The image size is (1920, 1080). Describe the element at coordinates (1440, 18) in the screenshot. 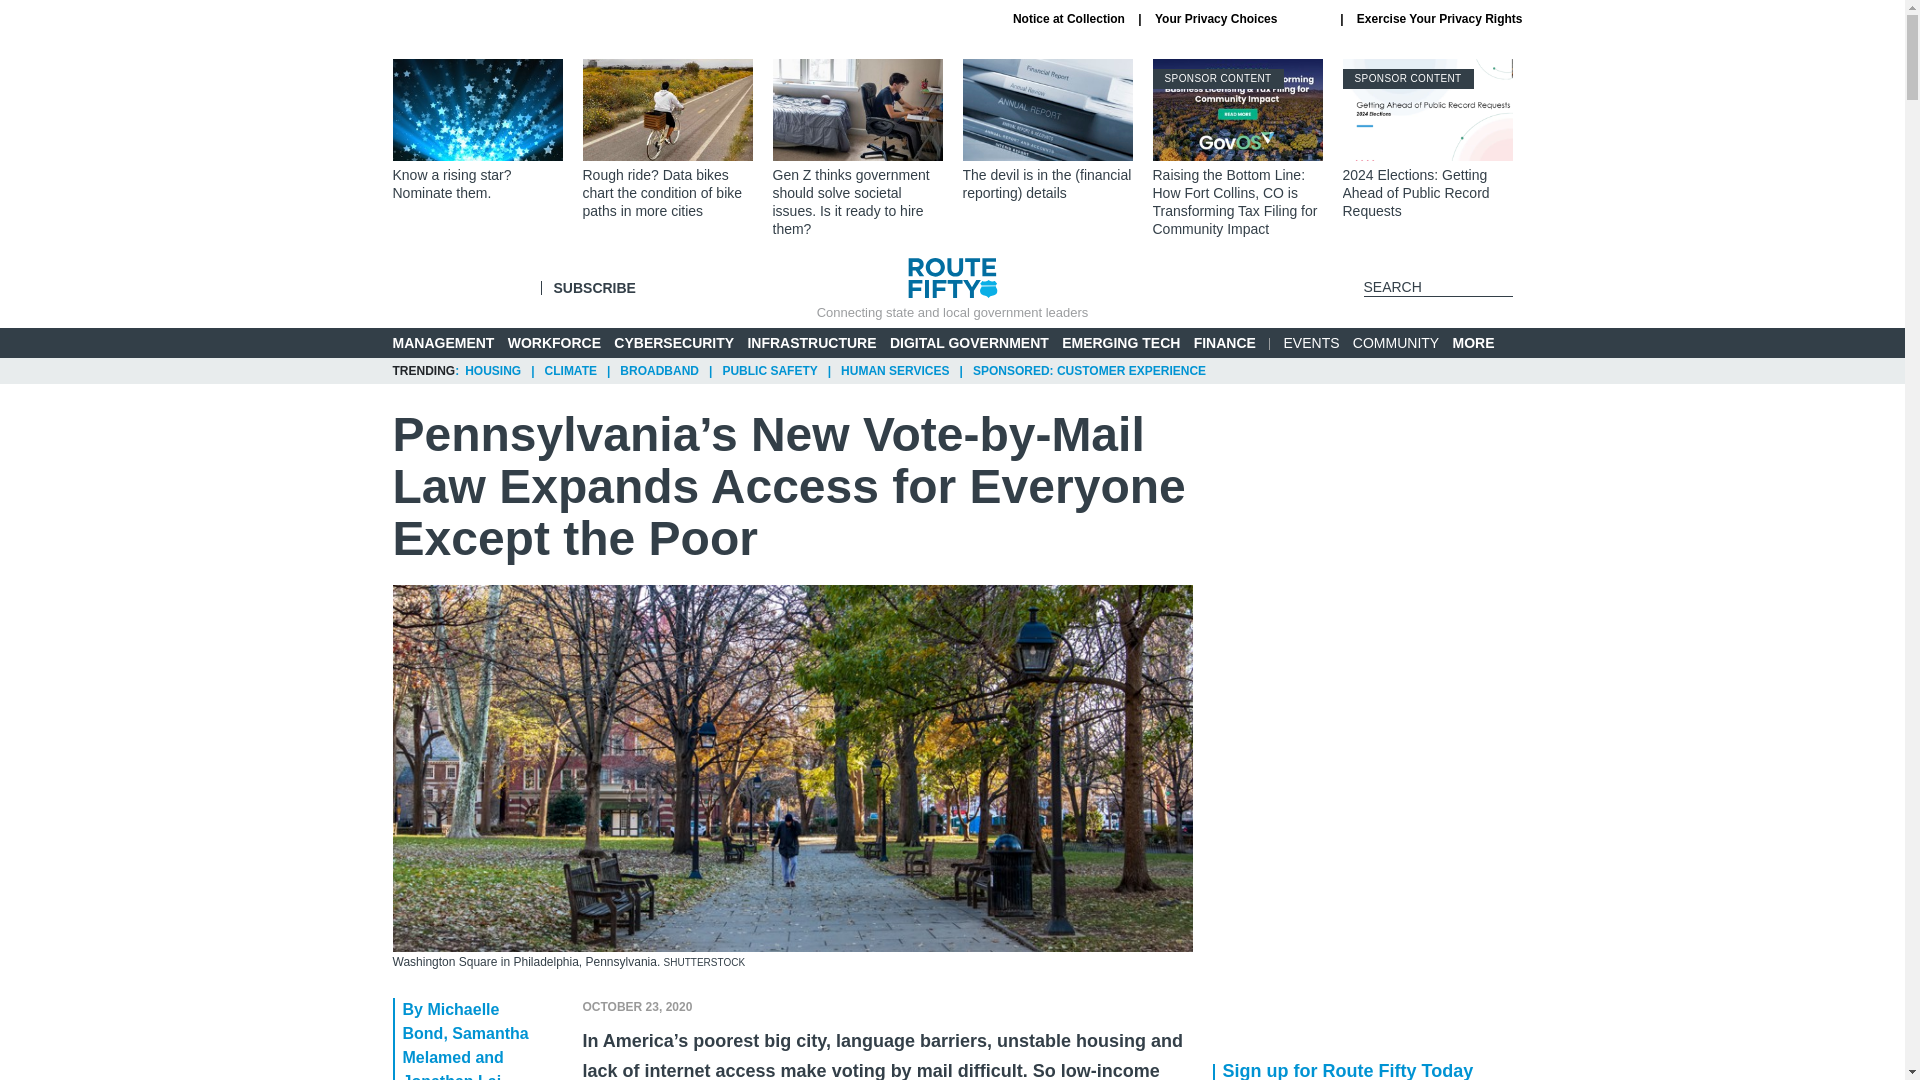

I see `Exercise Your Privacy Rights` at that location.